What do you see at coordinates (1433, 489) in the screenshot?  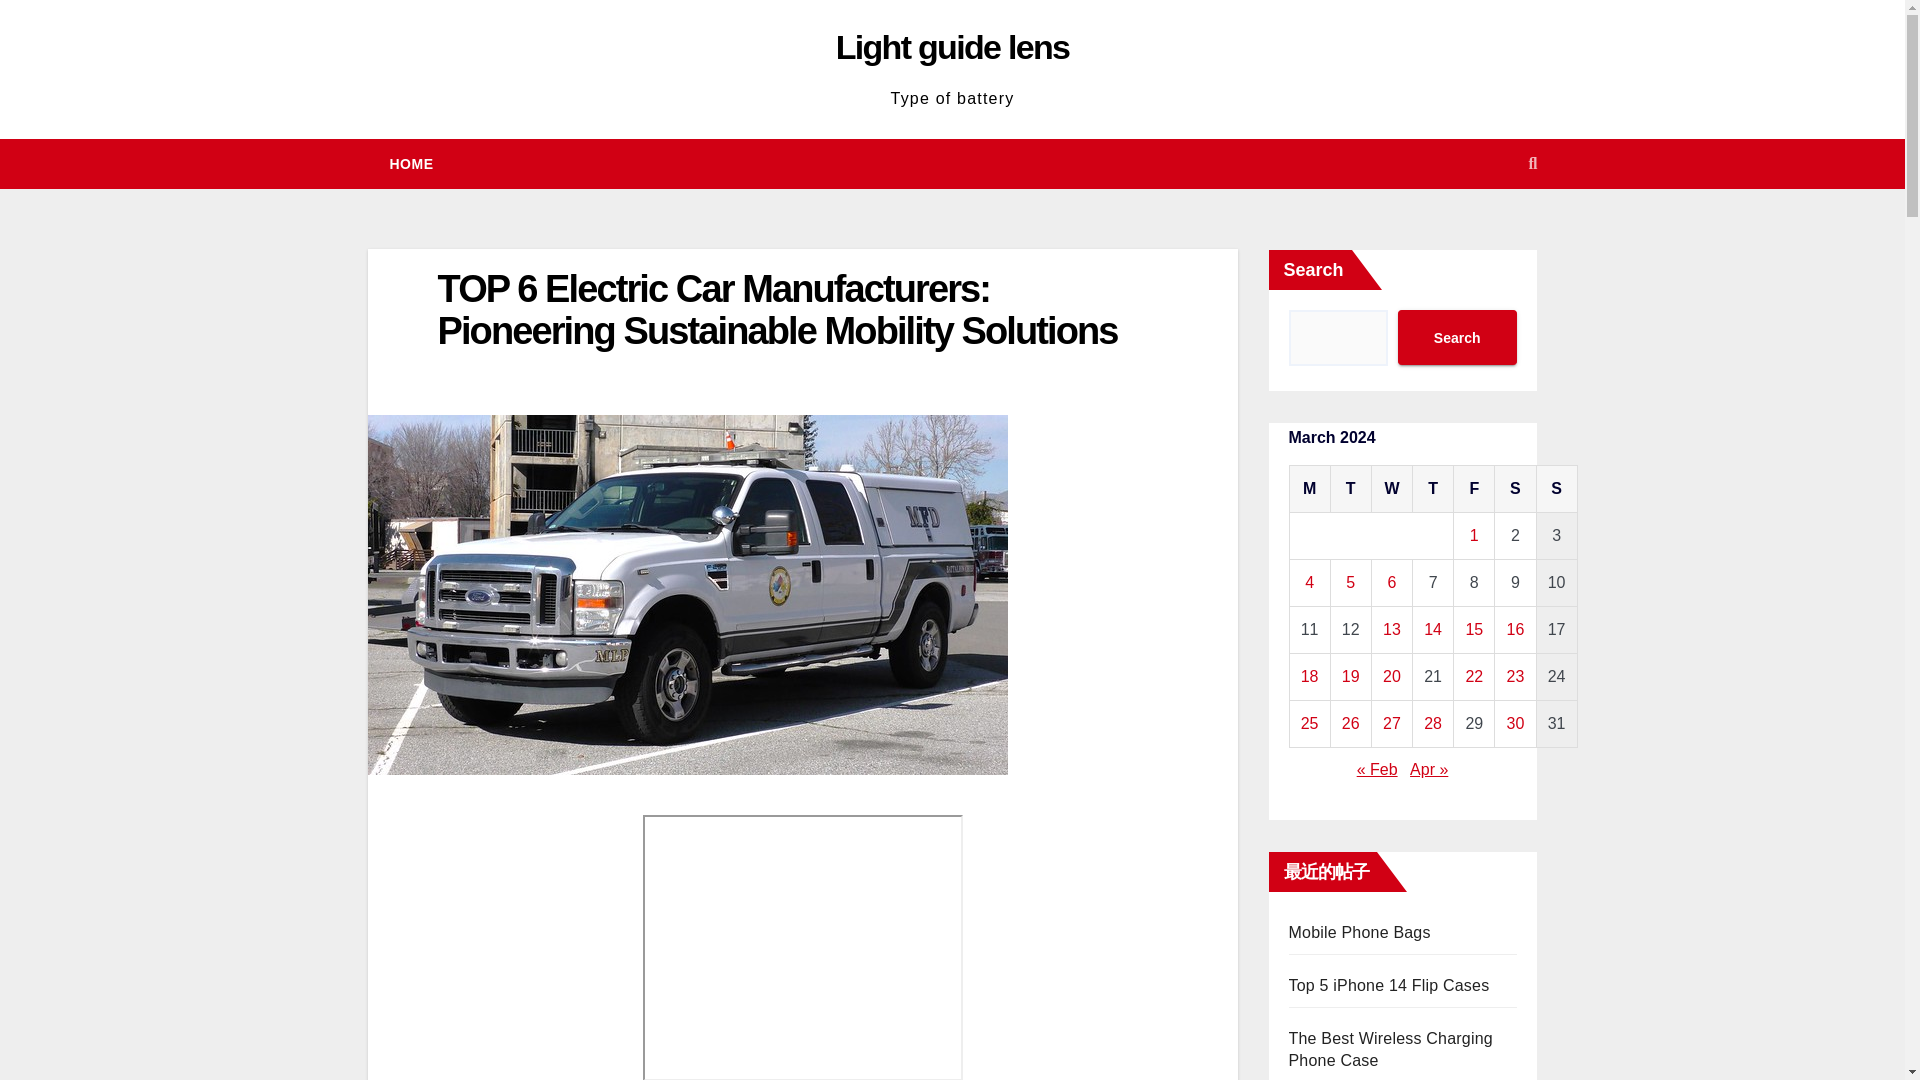 I see `Thursday` at bounding box center [1433, 489].